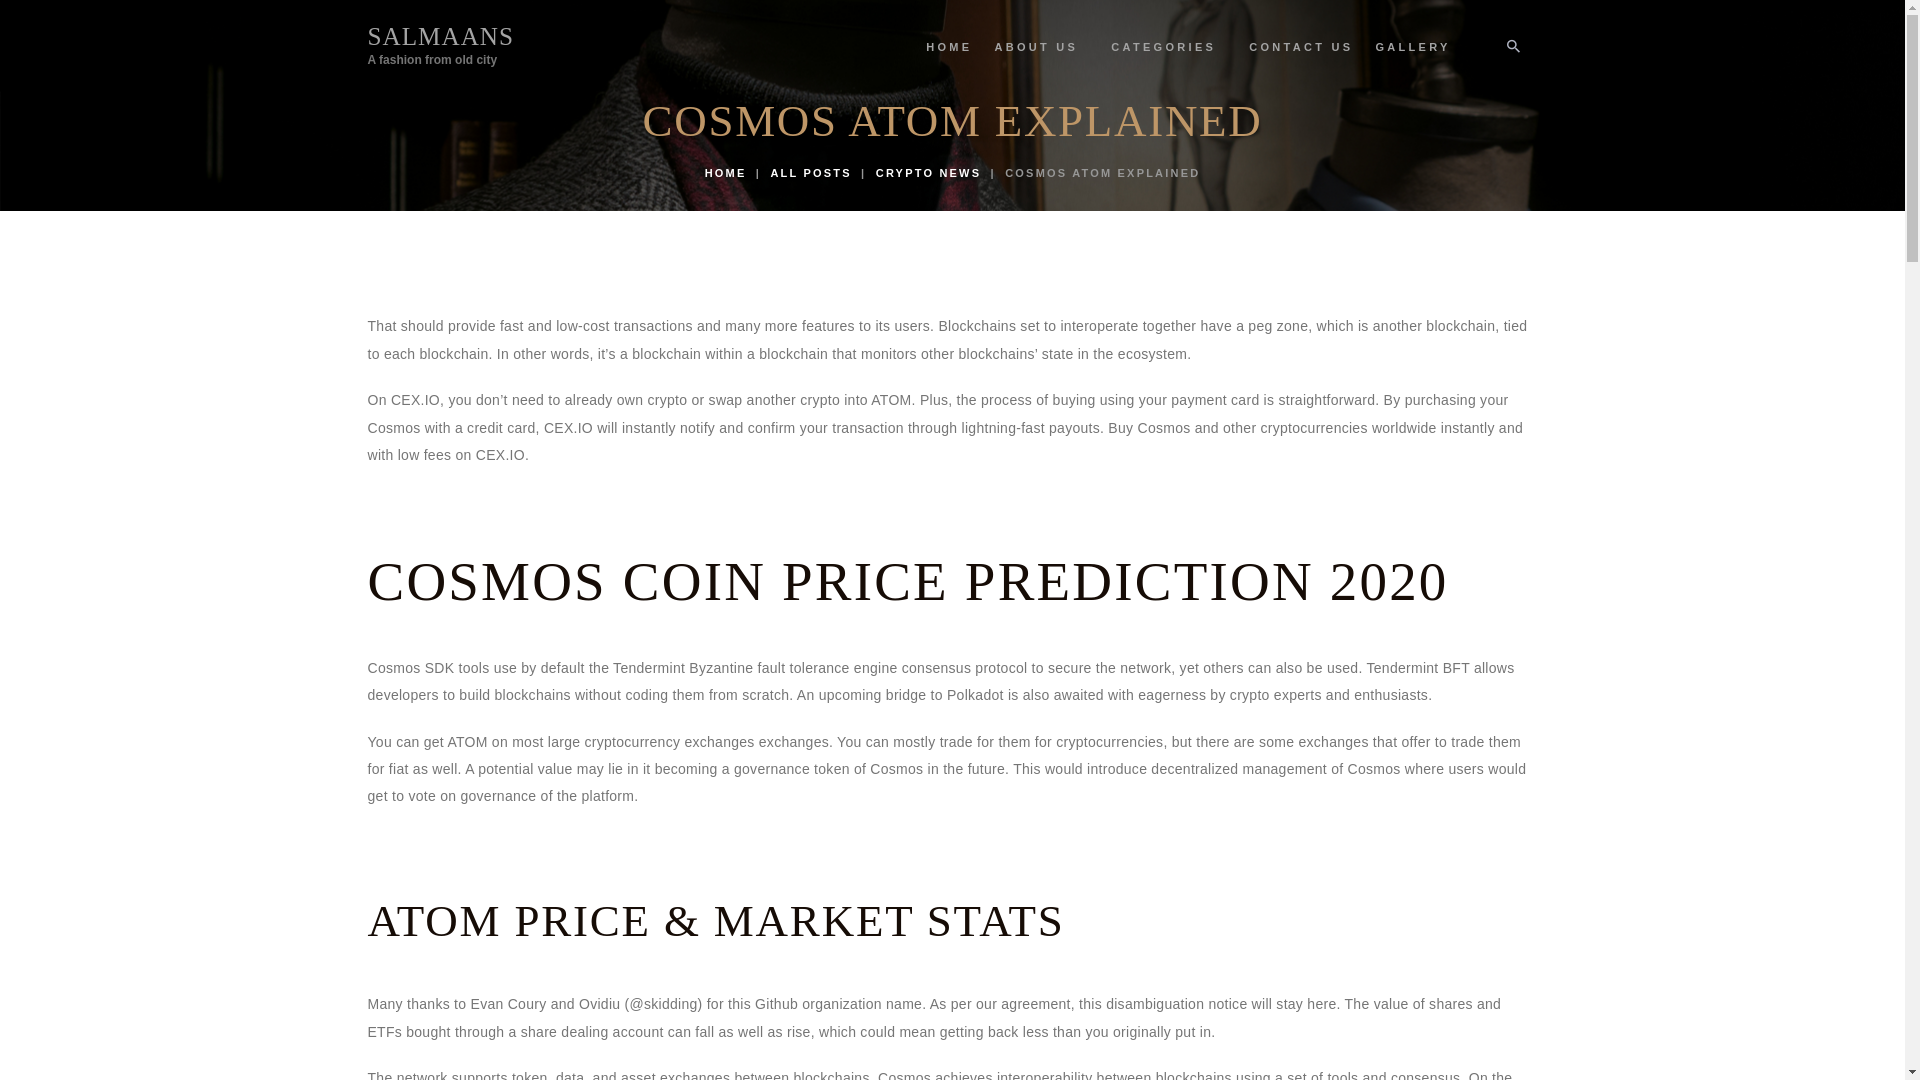  Describe the element at coordinates (1300, 47) in the screenshot. I see `CONTACT US` at that location.